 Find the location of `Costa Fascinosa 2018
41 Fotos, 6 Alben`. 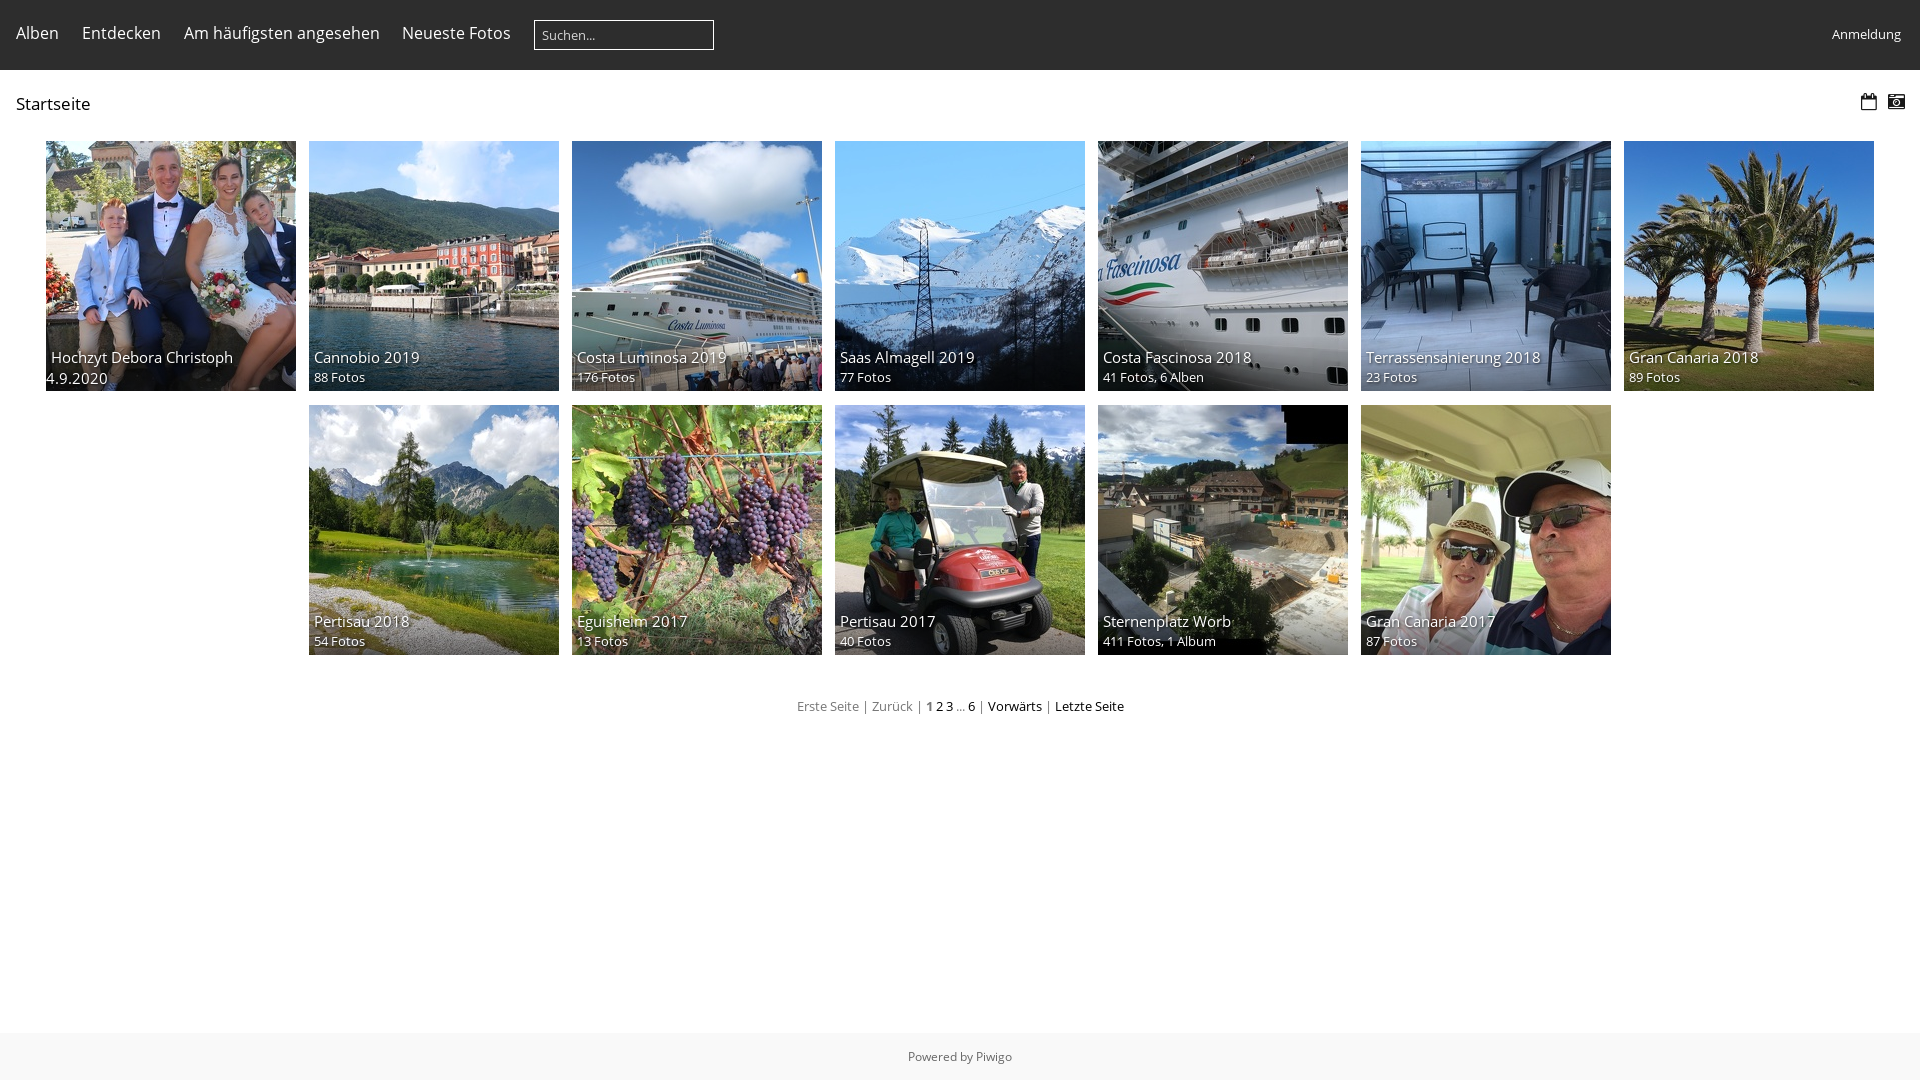

Costa Fascinosa 2018
41 Fotos, 6 Alben is located at coordinates (1223, 266).